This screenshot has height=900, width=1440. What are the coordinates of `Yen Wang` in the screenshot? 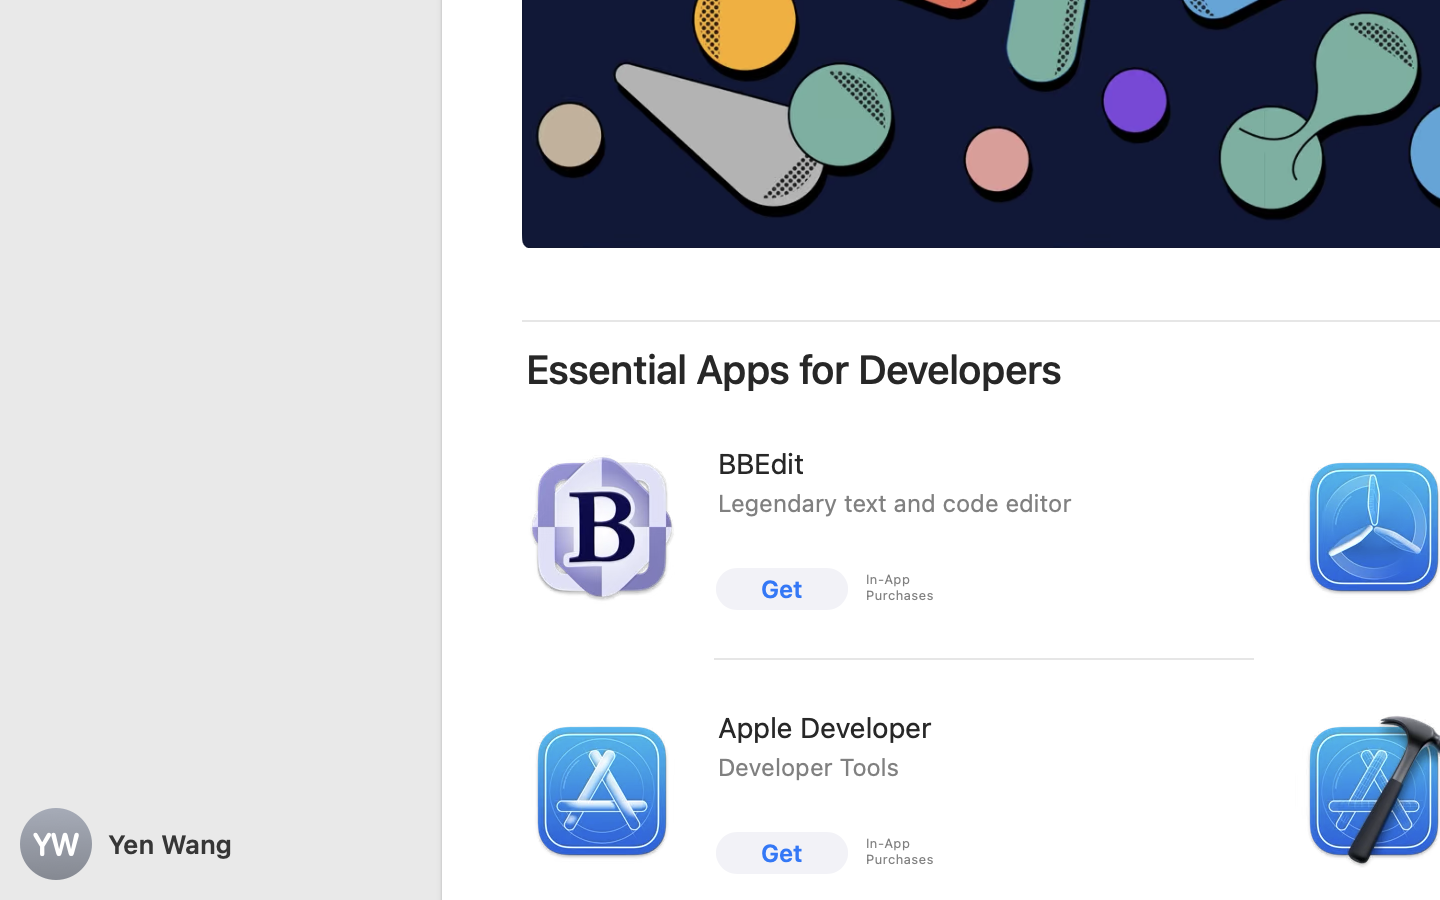 It's located at (220, 844).